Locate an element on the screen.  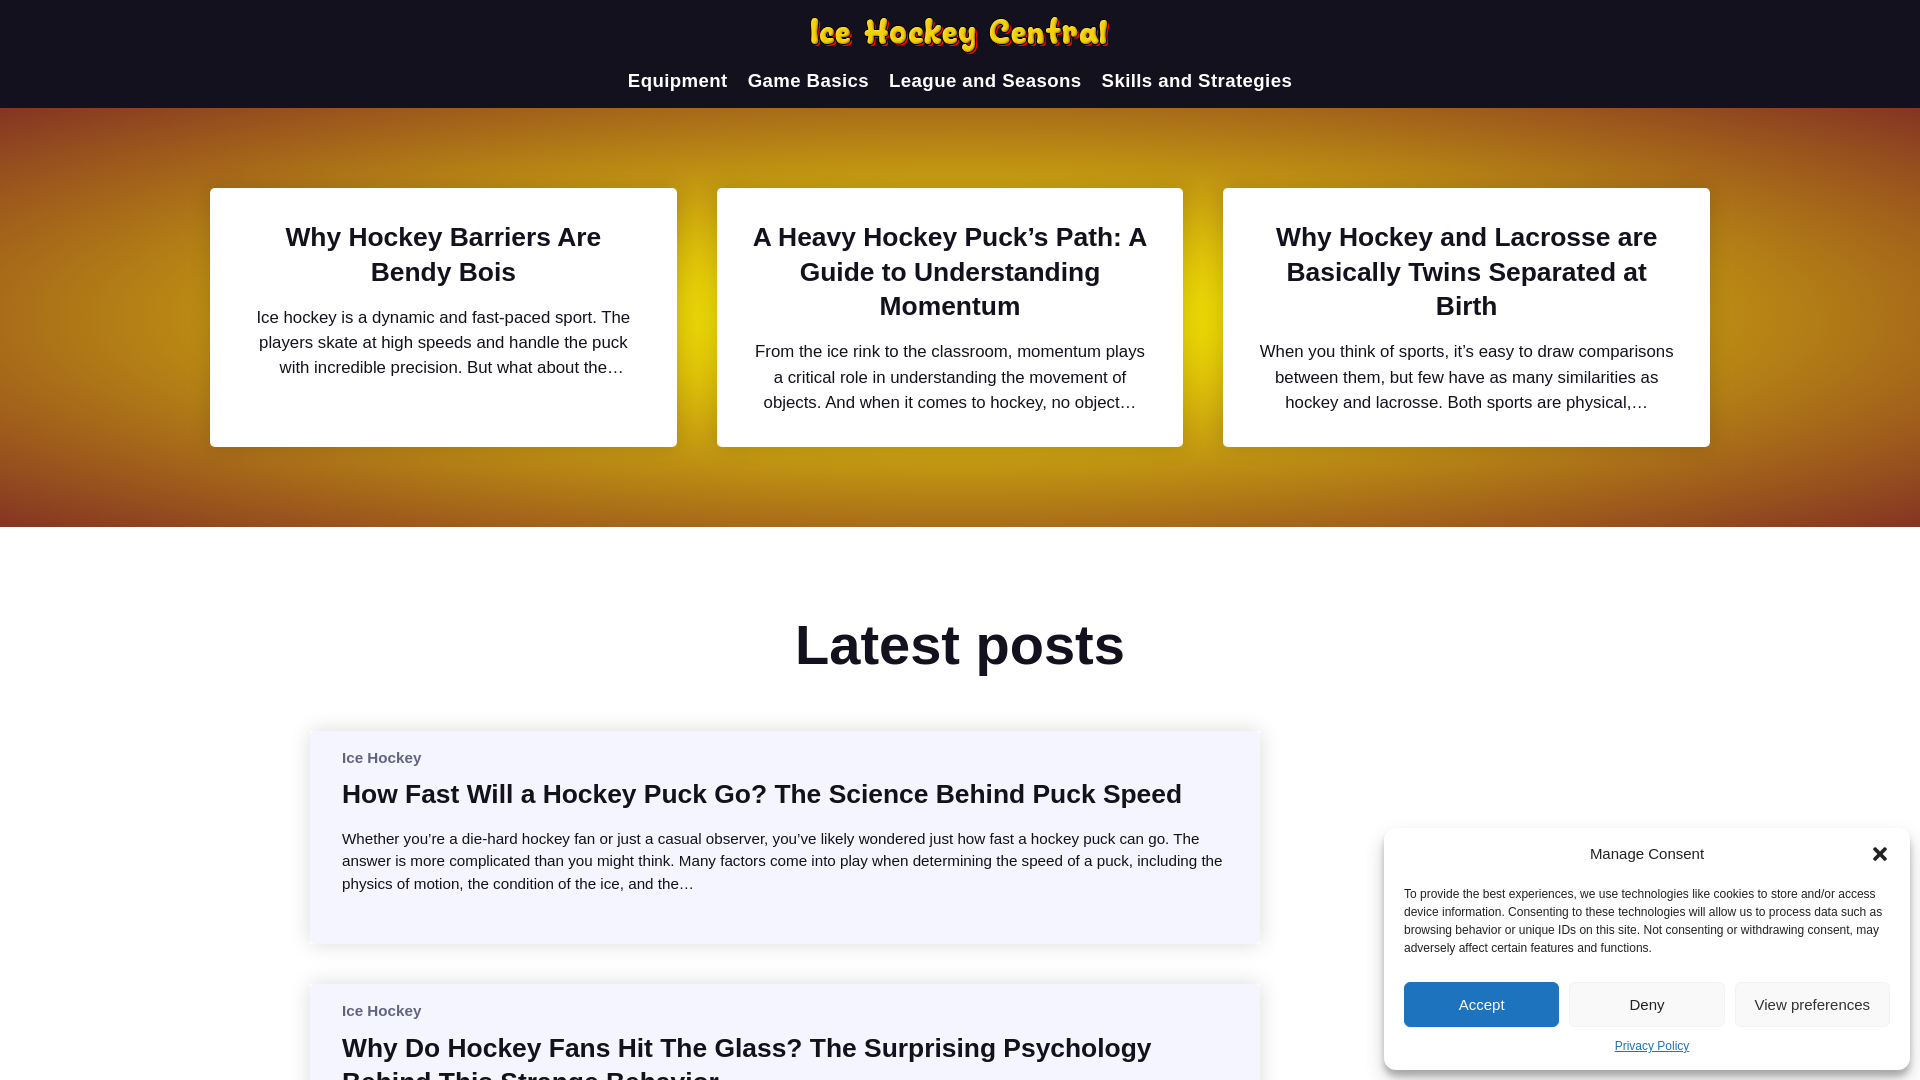
Game Basics is located at coordinates (808, 80).